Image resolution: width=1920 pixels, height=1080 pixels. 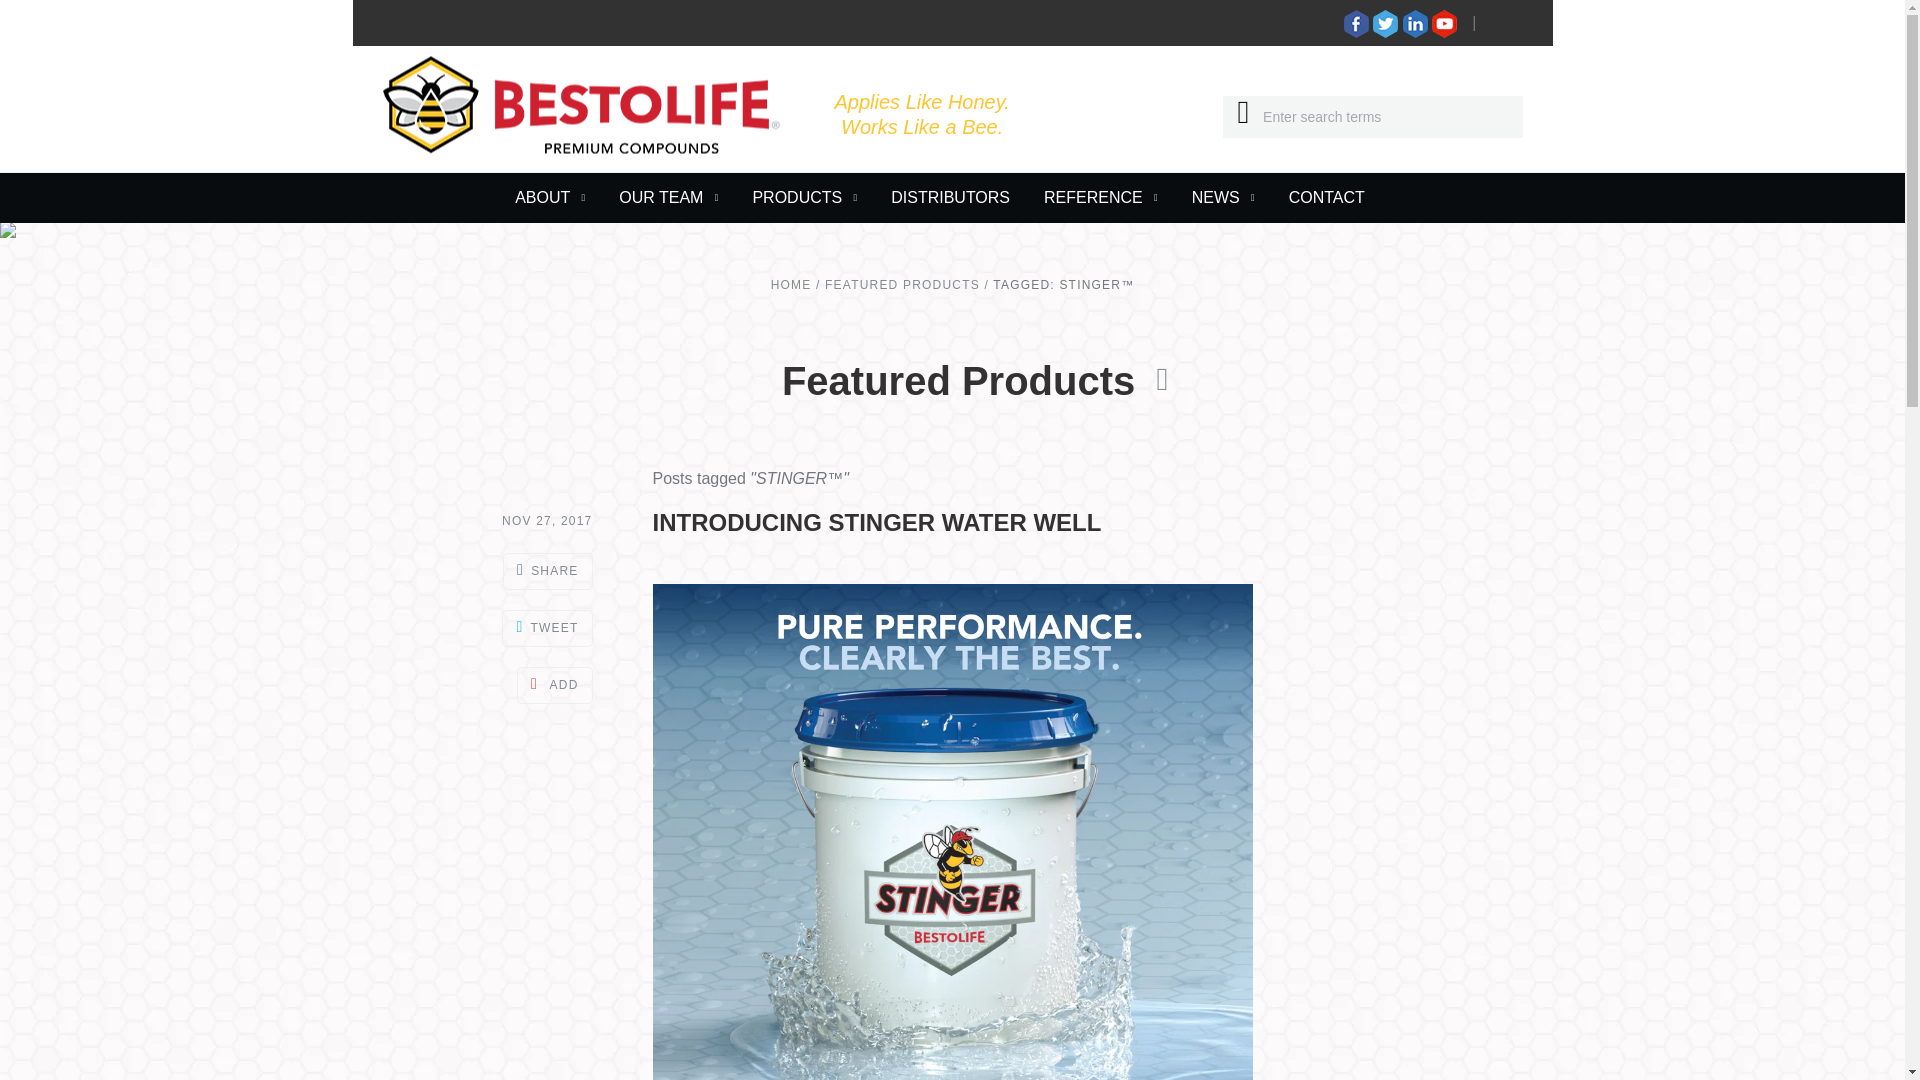 I want to click on PRODUCTS, so click(x=804, y=198).